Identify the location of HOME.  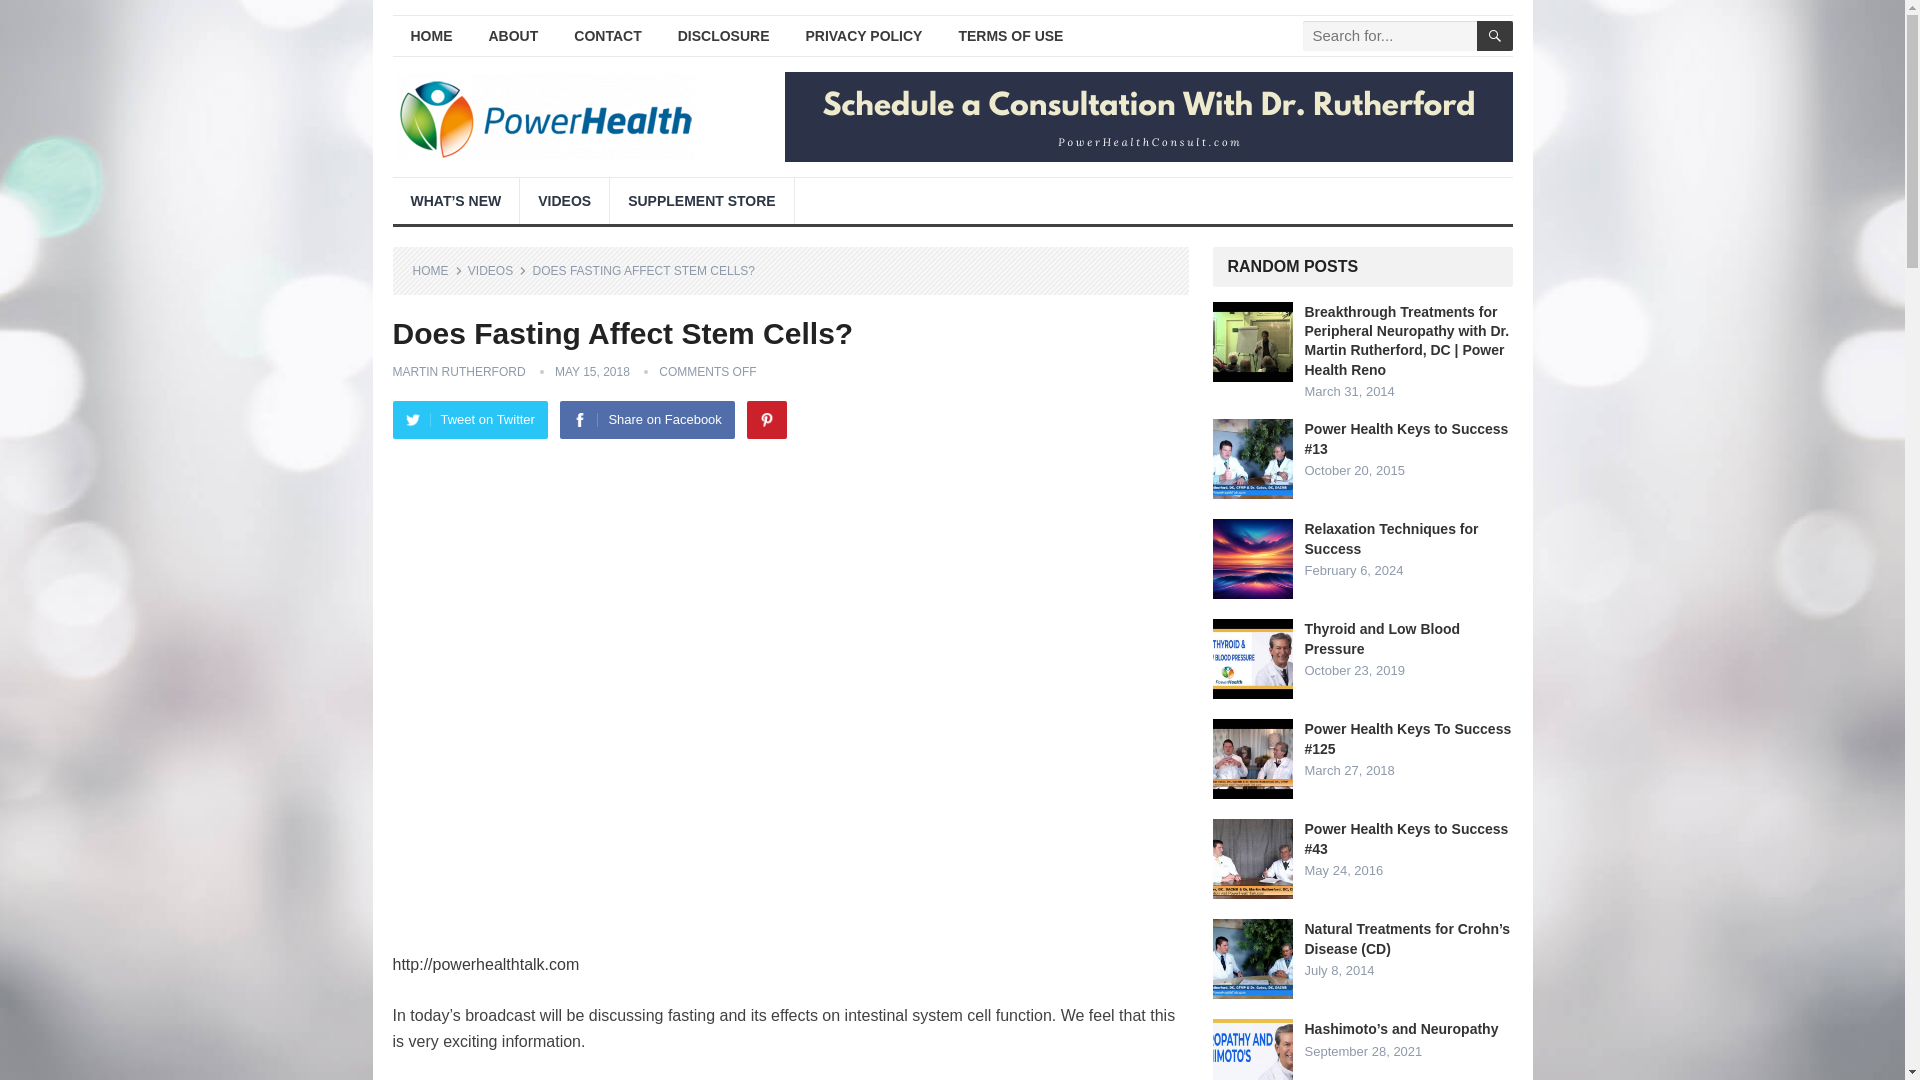
(430, 36).